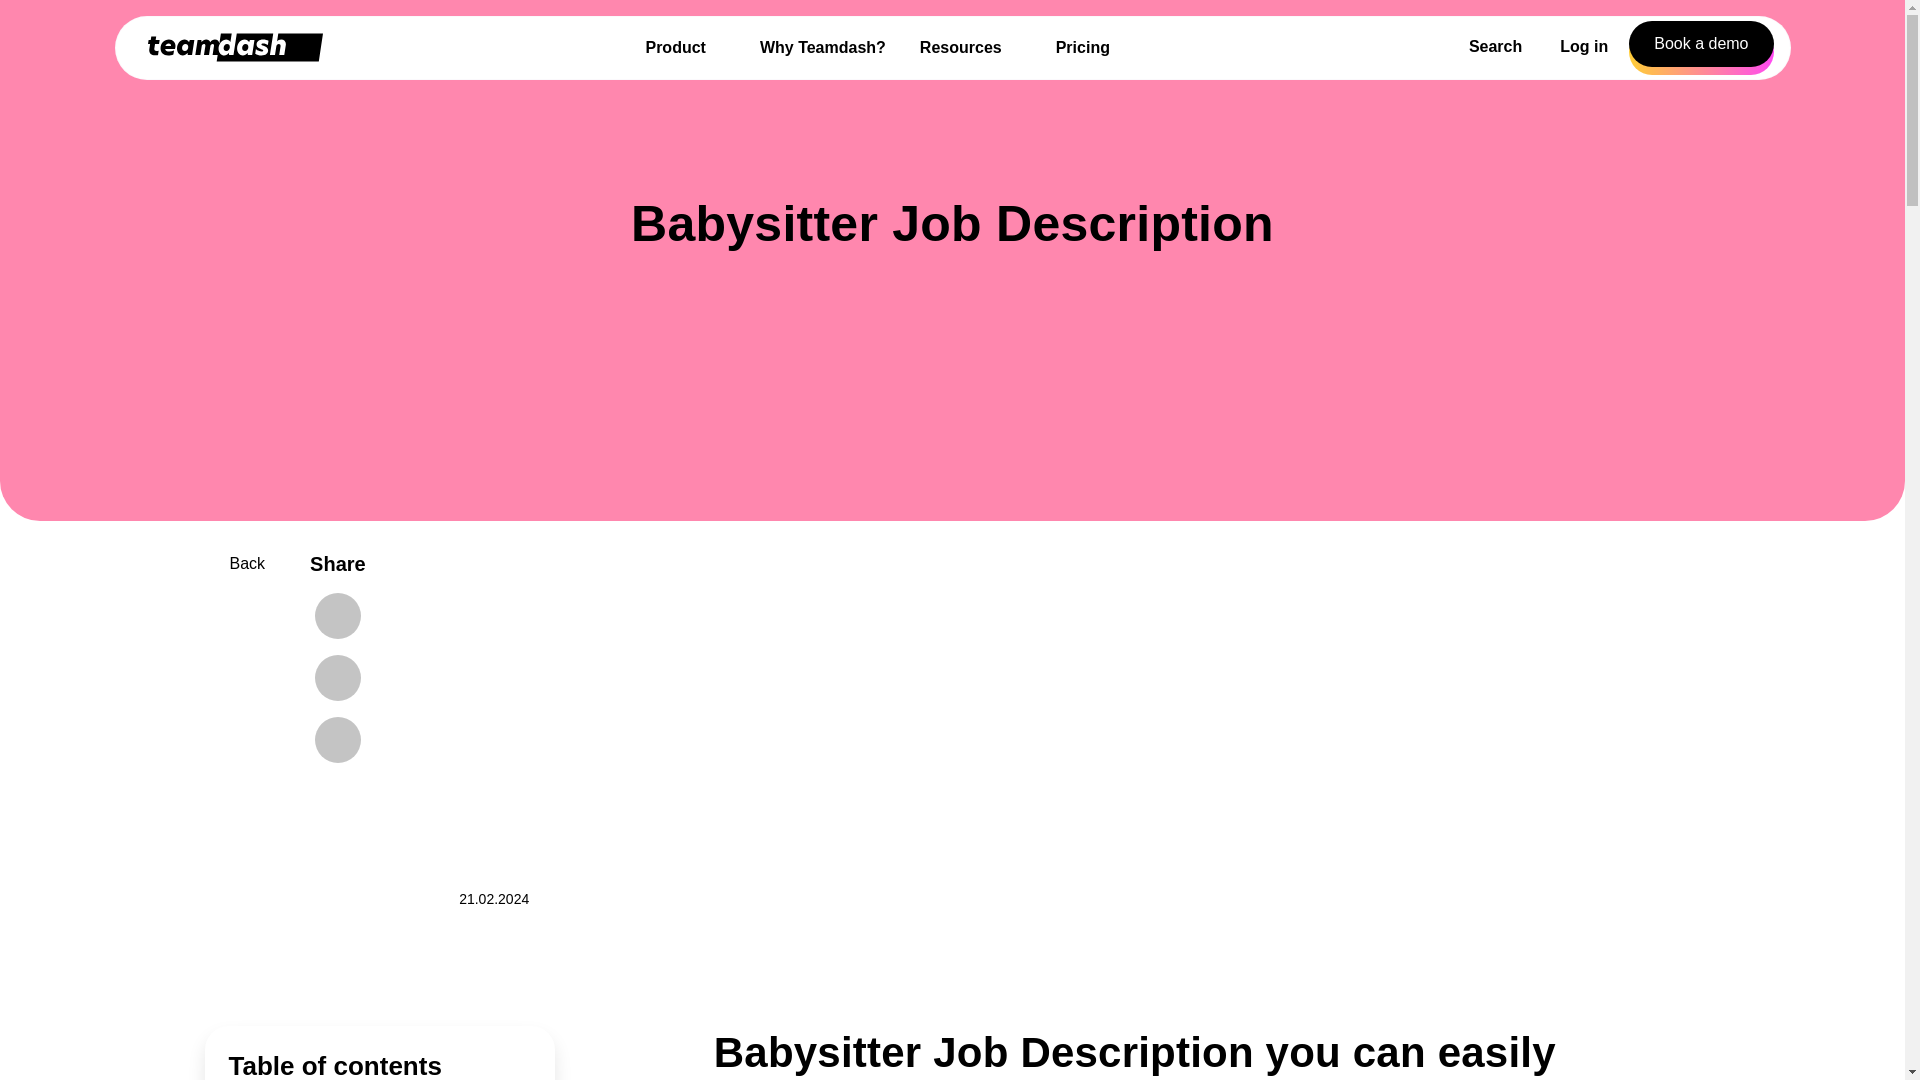  What do you see at coordinates (234, 563) in the screenshot?
I see `Back` at bounding box center [234, 563].